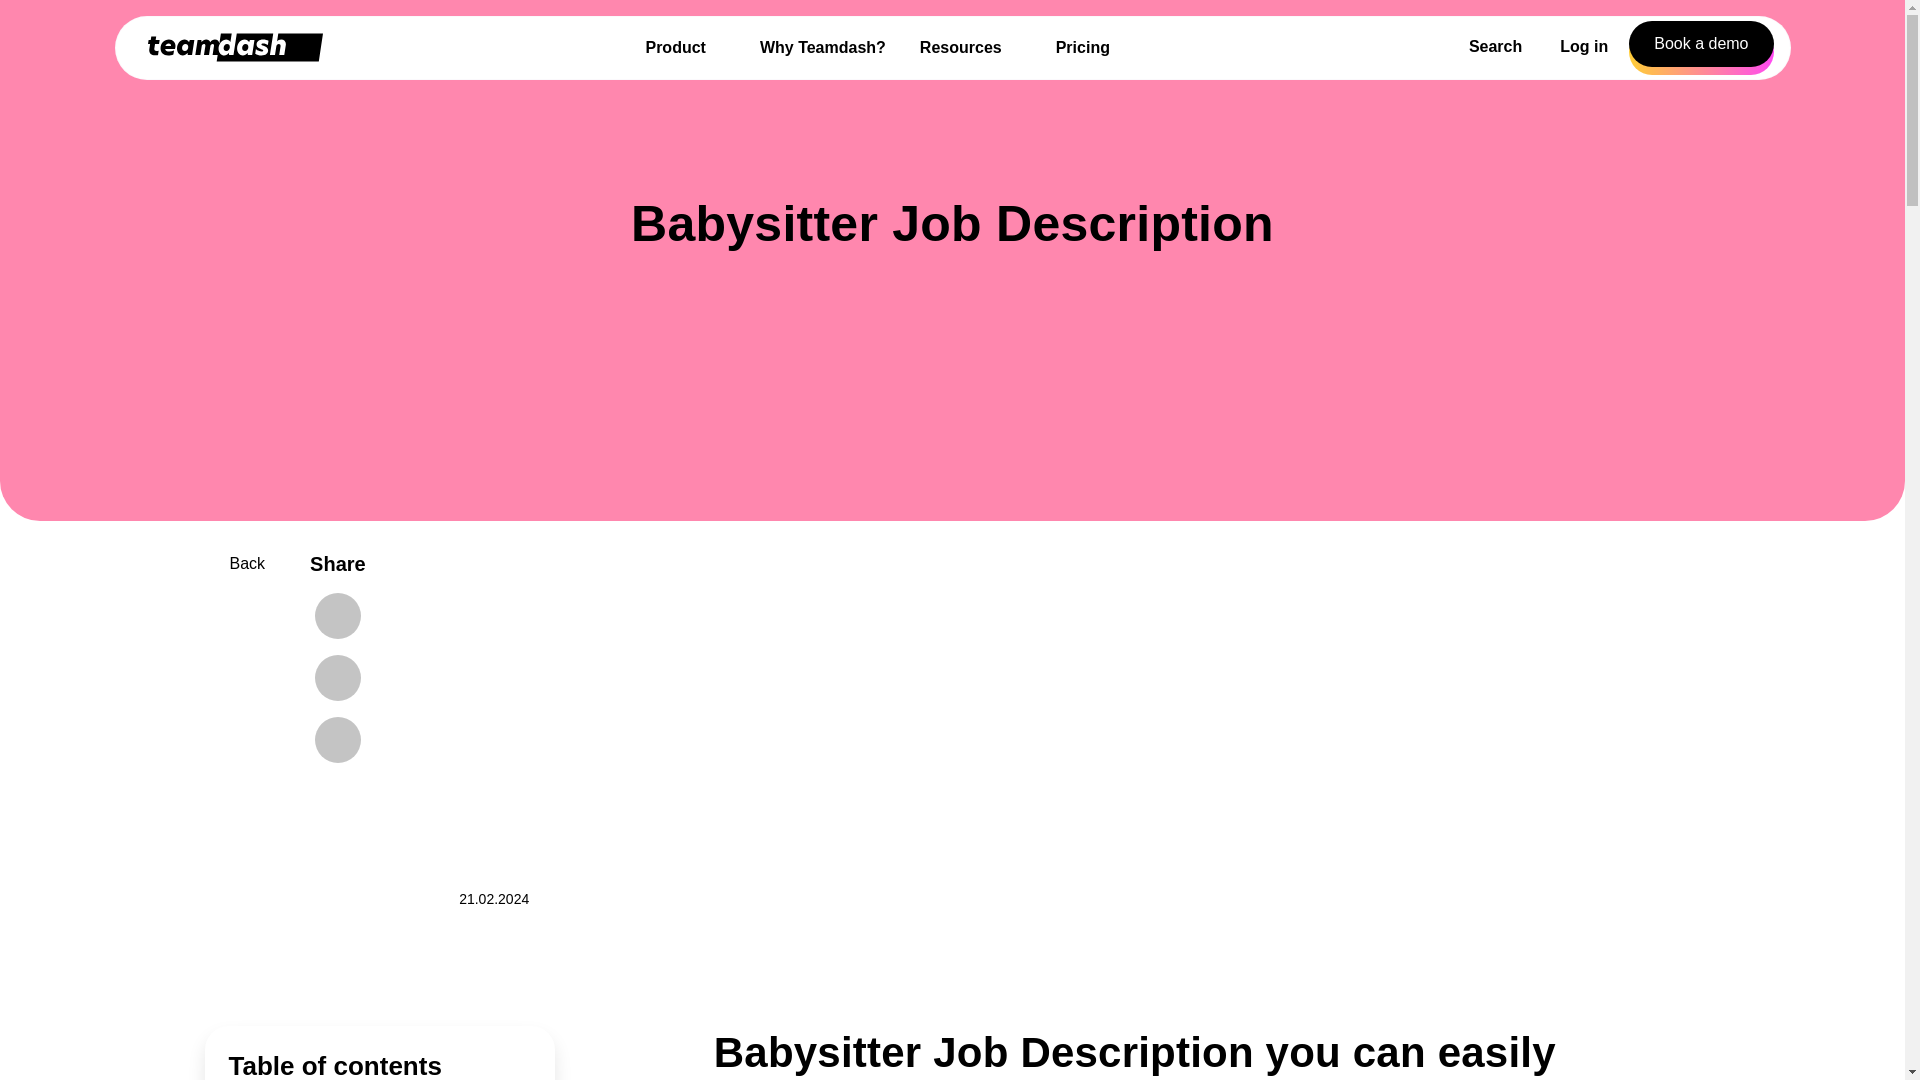  What do you see at coordinates (234, 563) in the screenshot?
I see `Back` at bounding box center [234, 563].